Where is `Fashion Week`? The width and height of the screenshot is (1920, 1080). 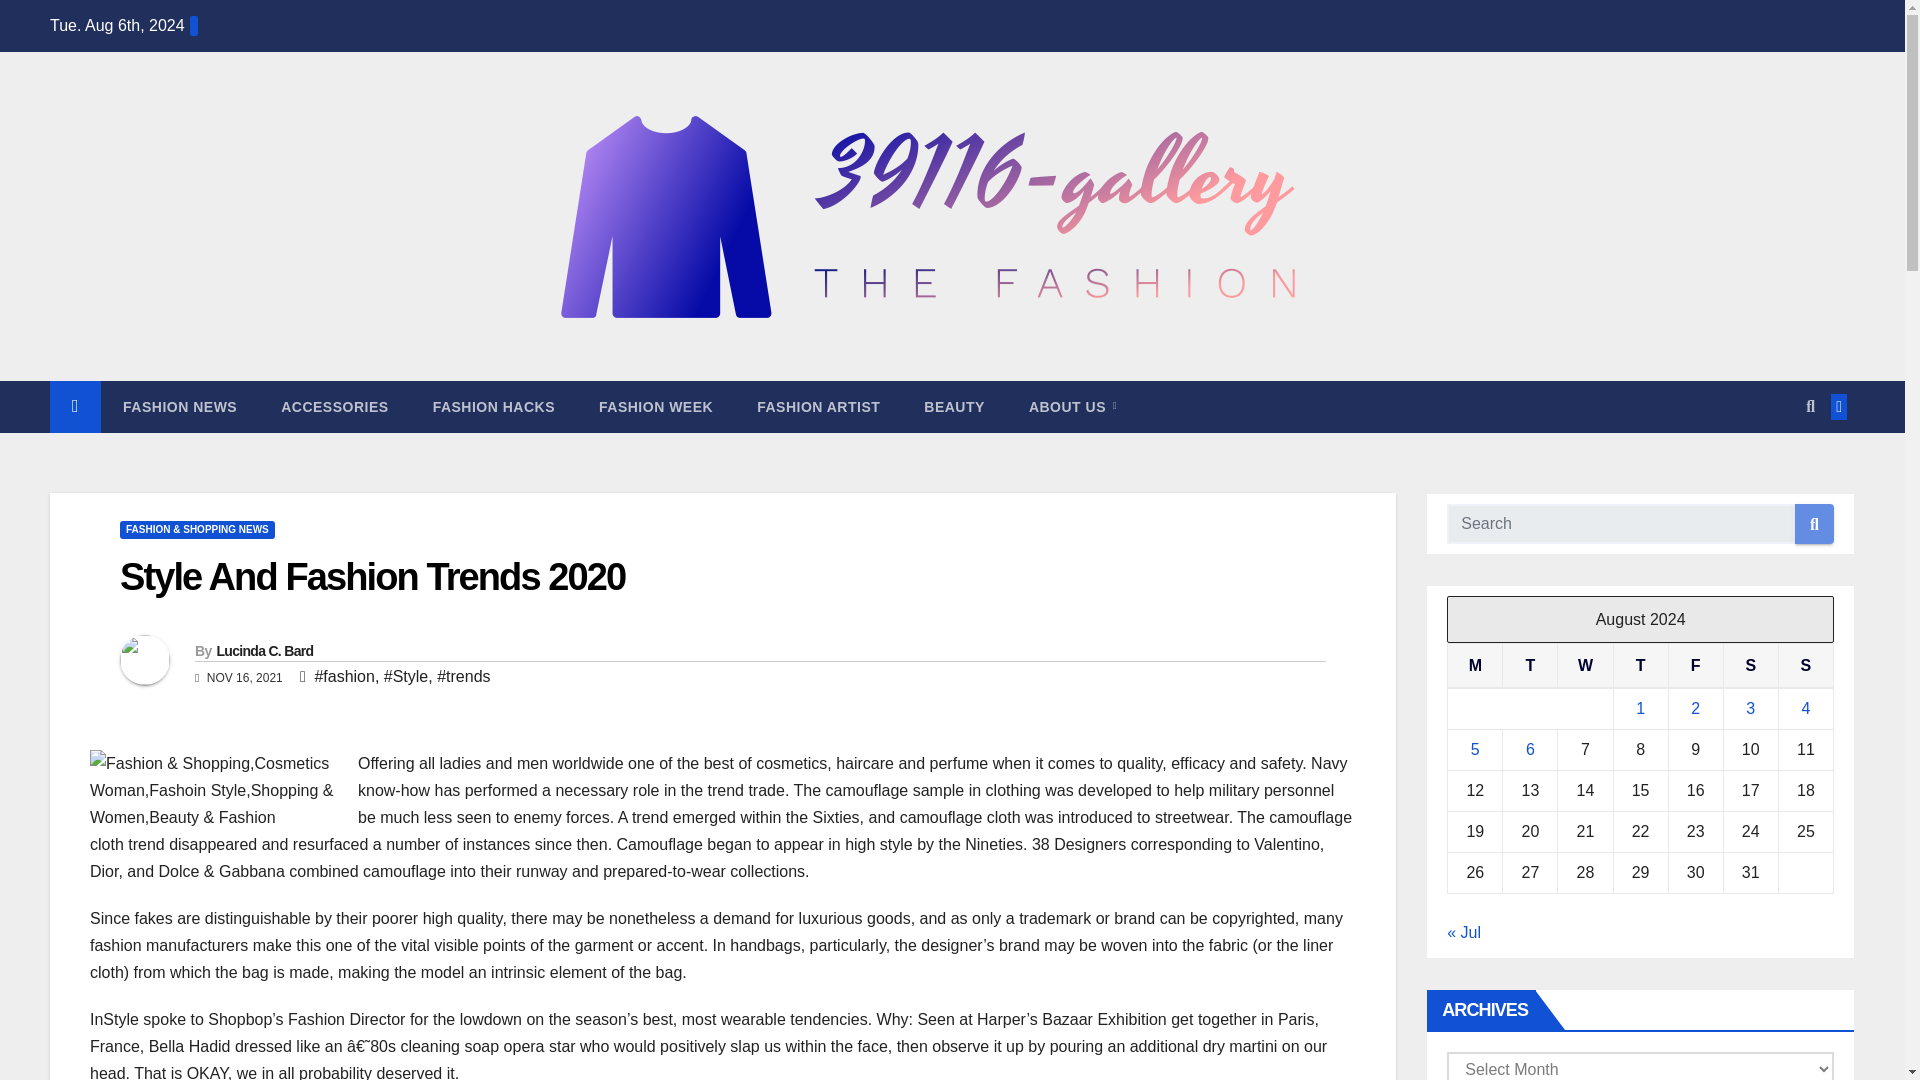 Fashion Week is located at coordinates (656, 407).